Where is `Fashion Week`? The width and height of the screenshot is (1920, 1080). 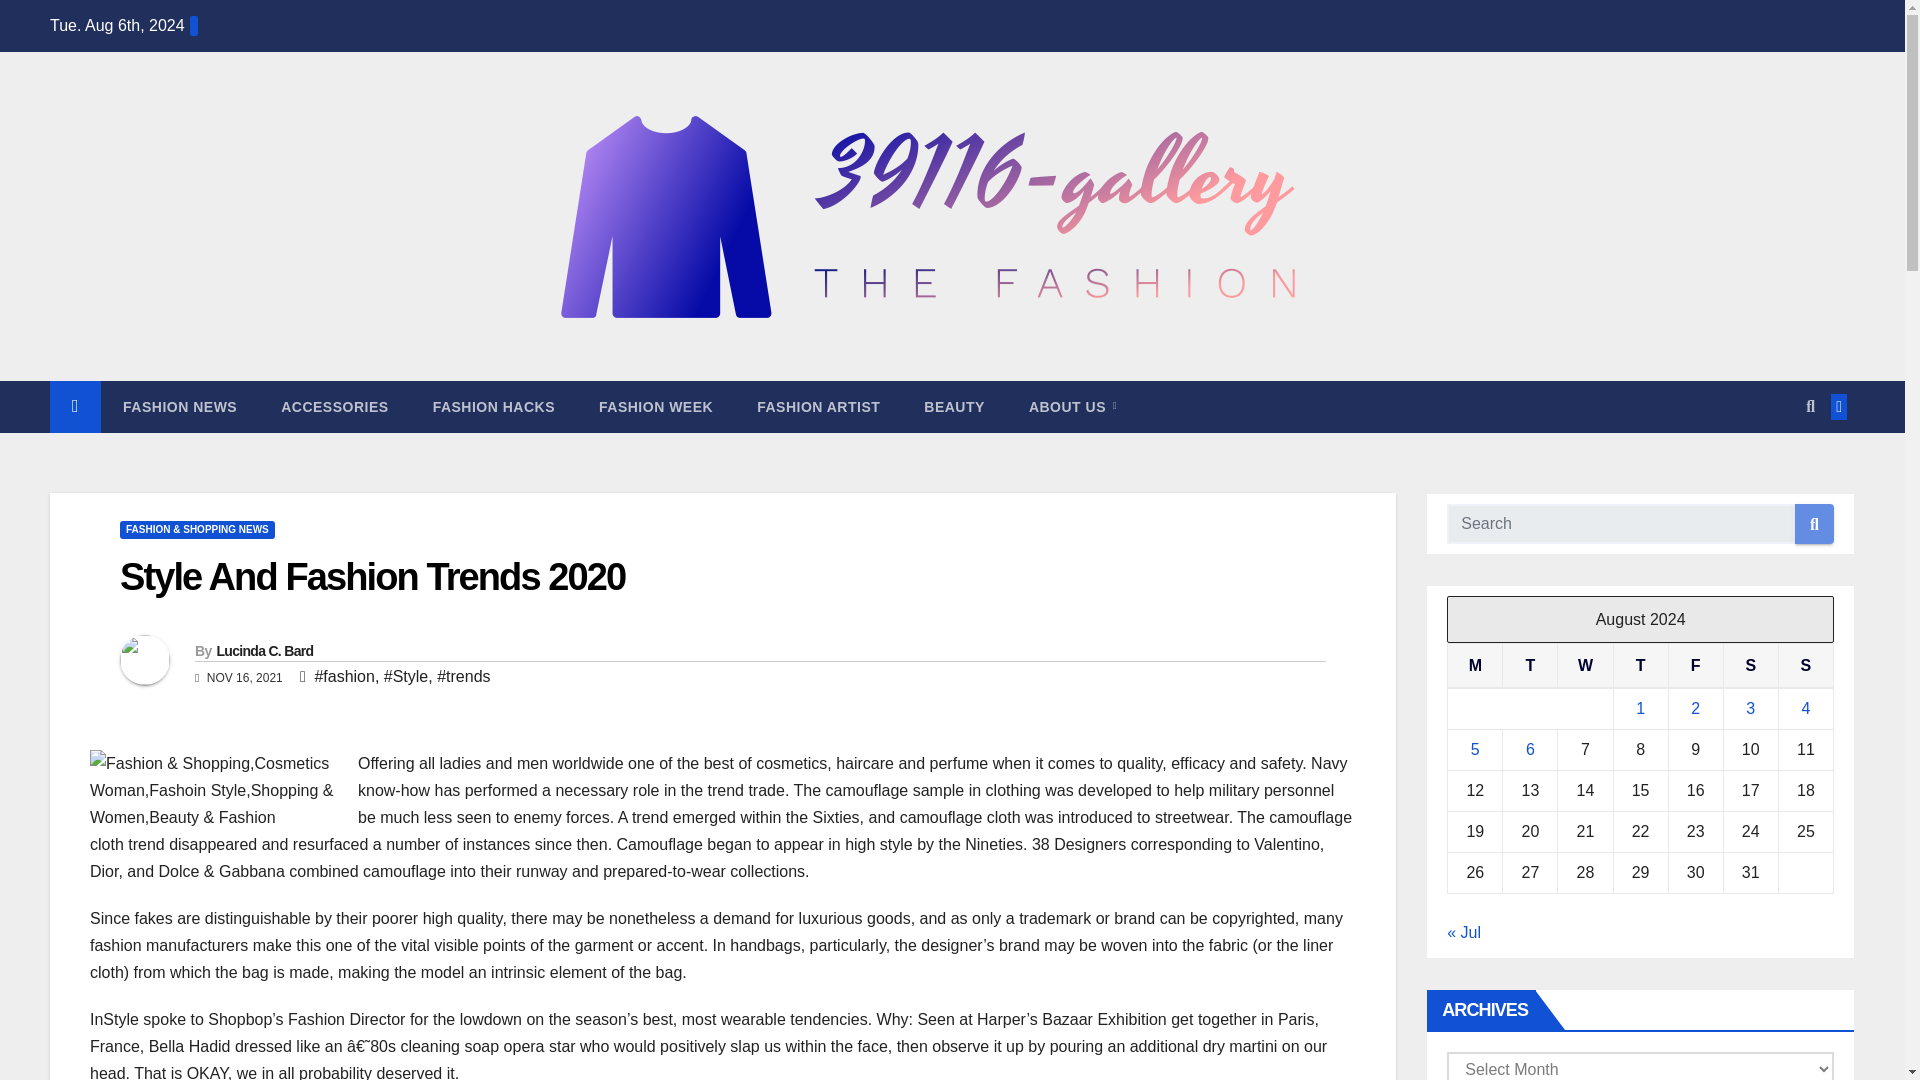 Fashion Week is located at coordinates (656, 407).